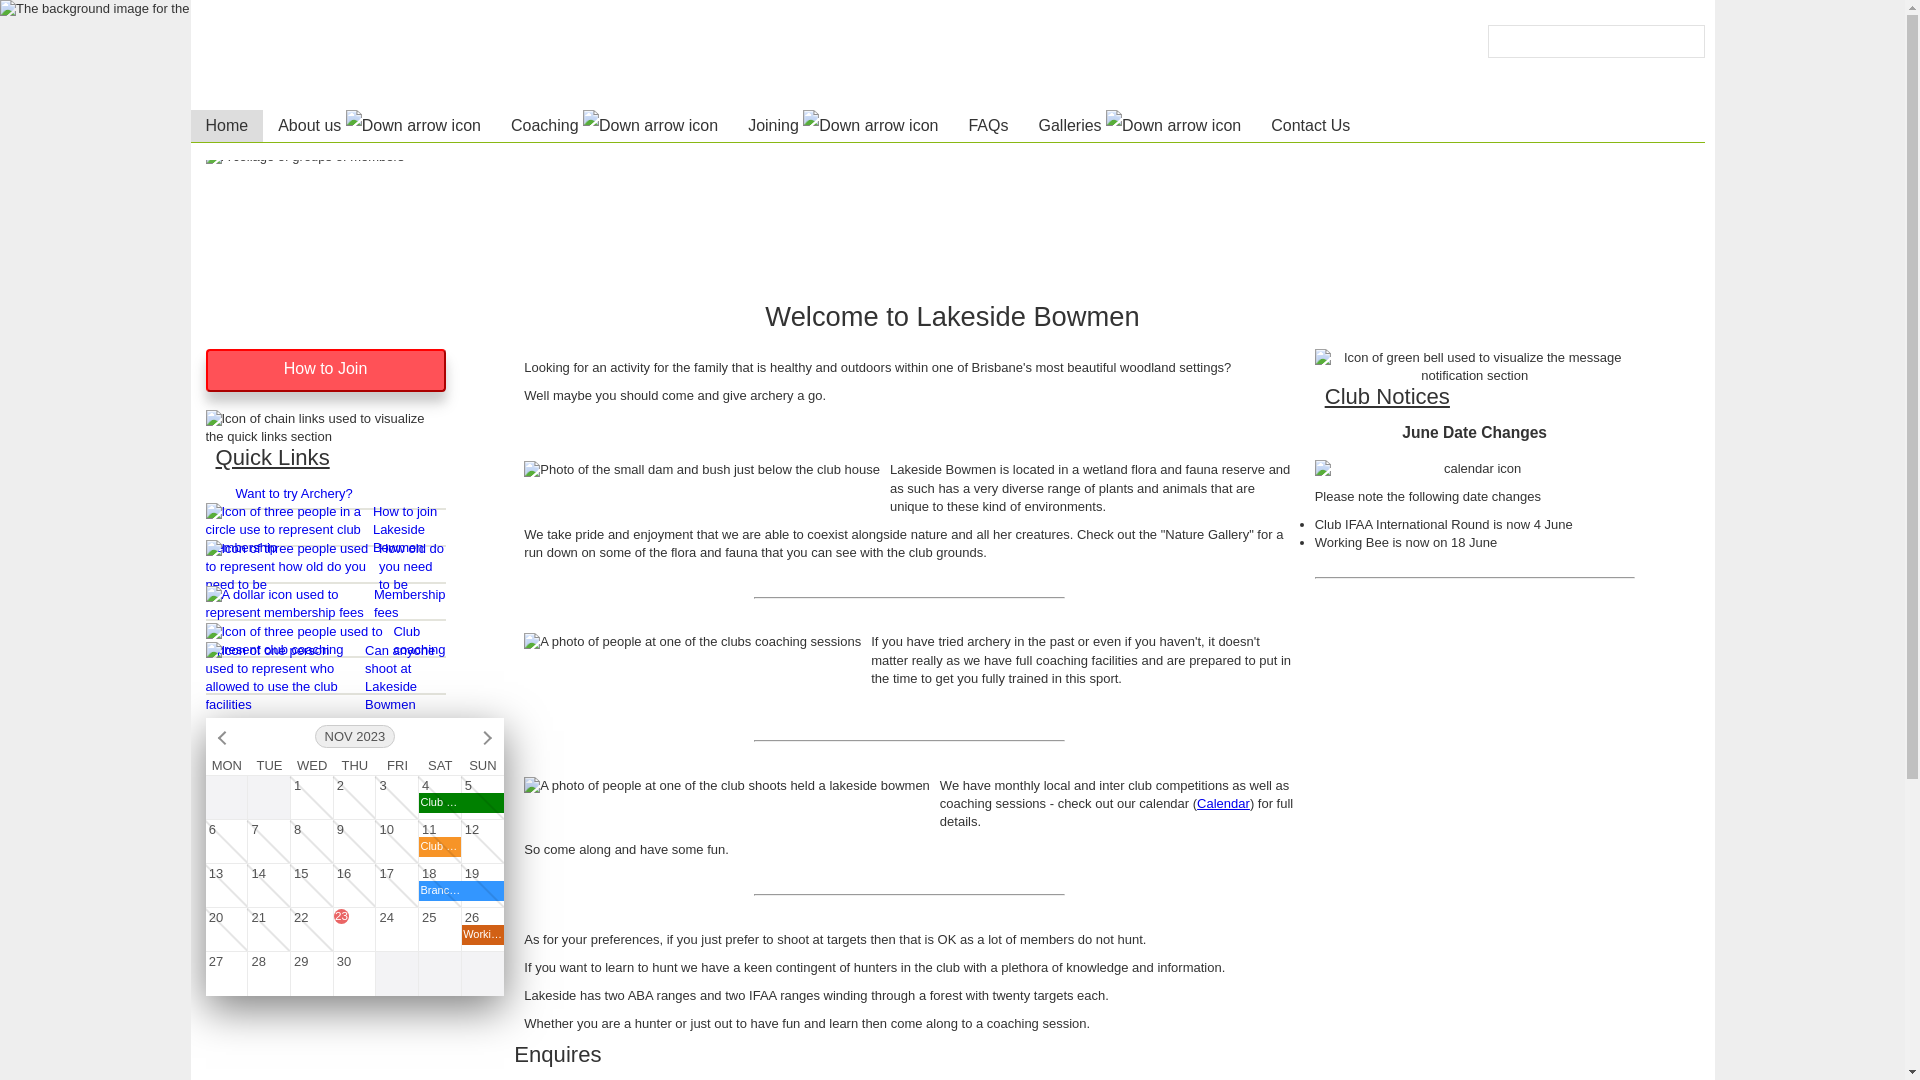 The height and width of the screenshot is (1080, 1920). I want to click on image carousel container, so click(953, 223).